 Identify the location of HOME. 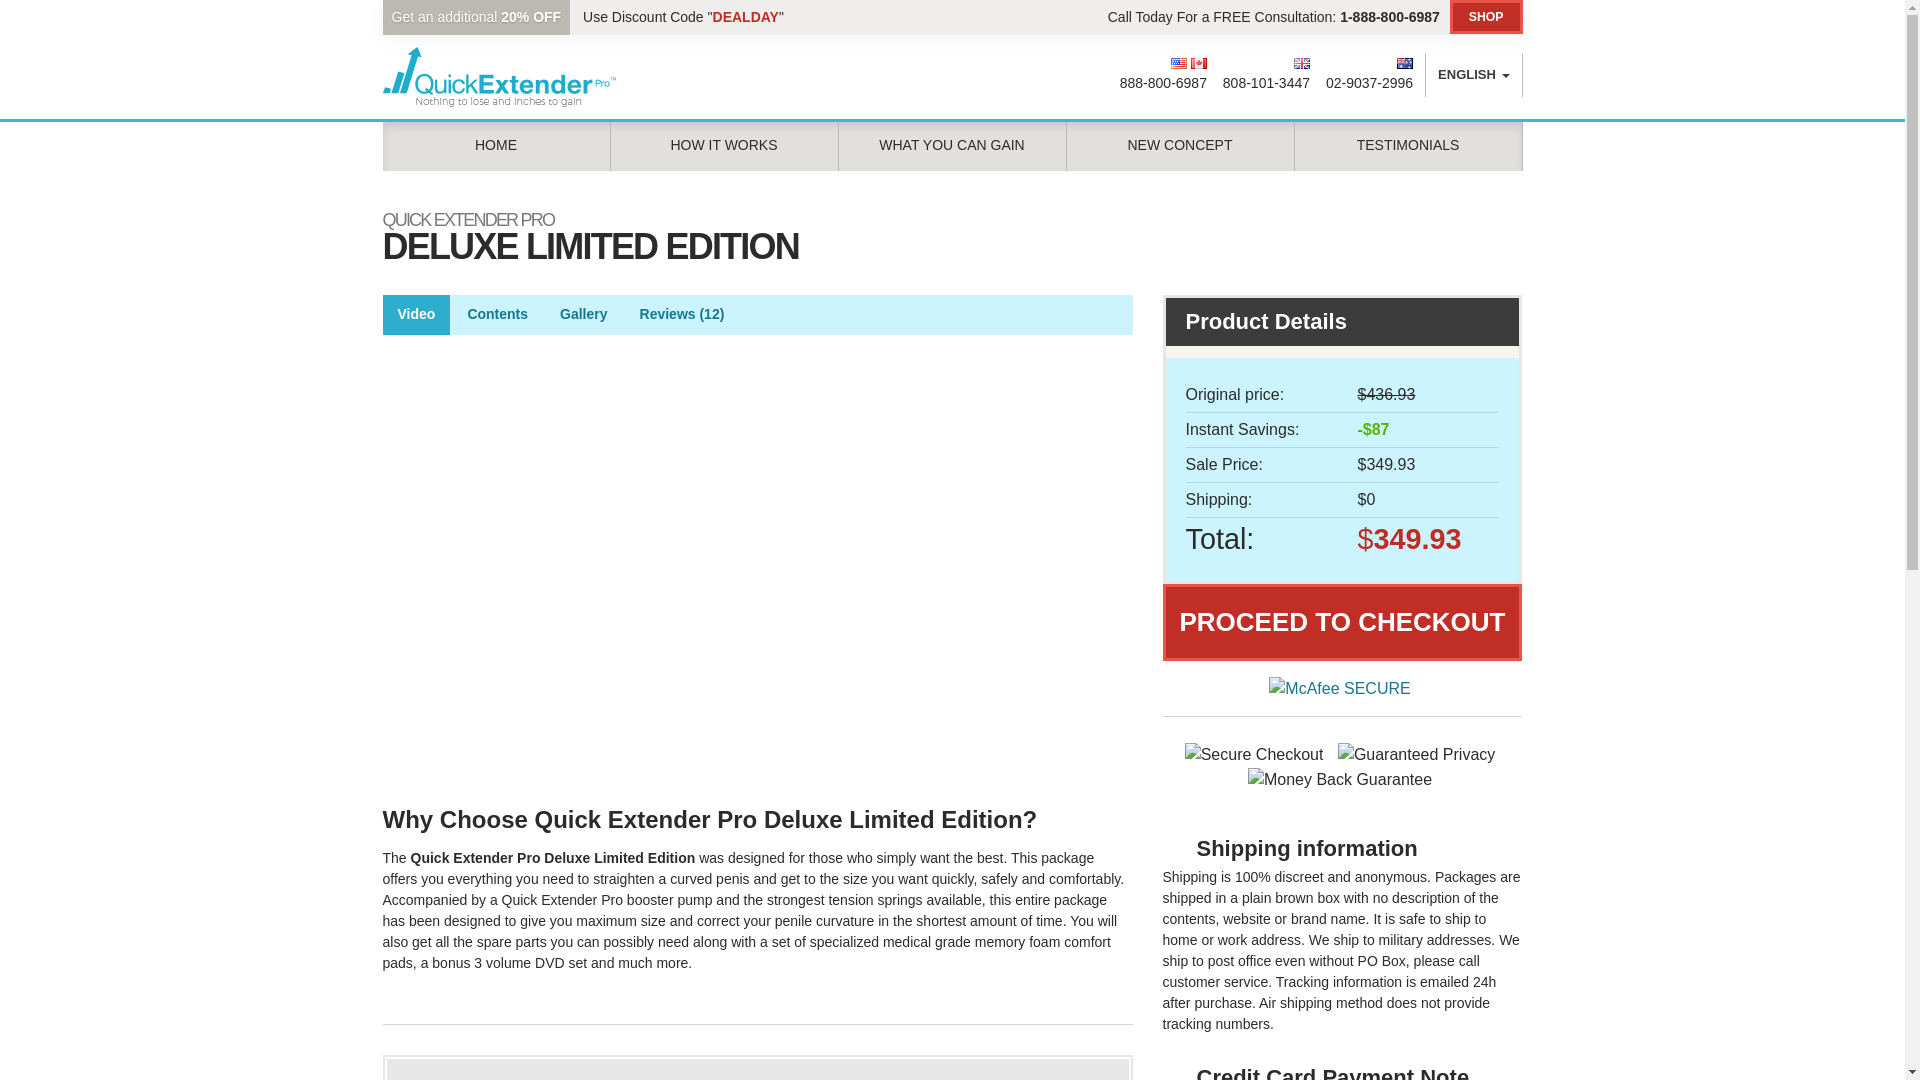
(496, 145).